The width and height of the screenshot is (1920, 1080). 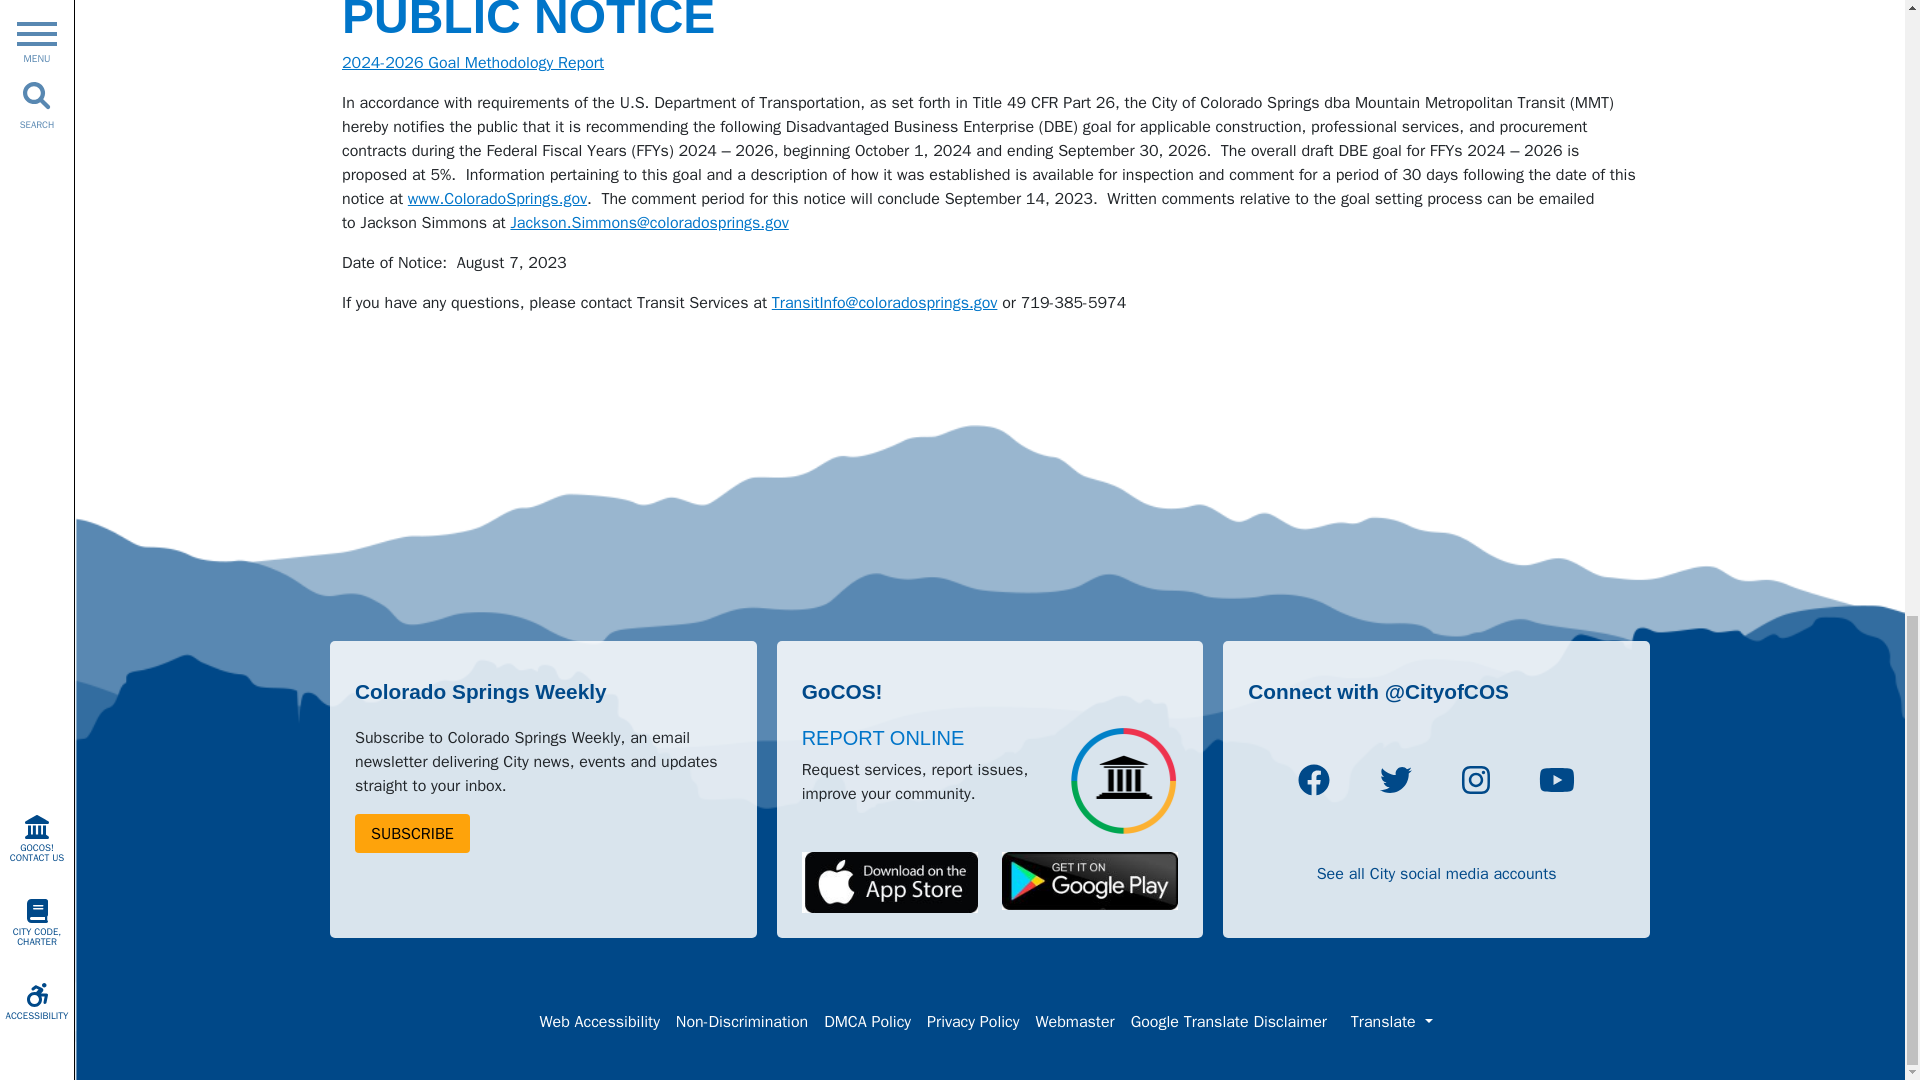 I want to click on SUBSCRIBE, so click(x=412, y=833).